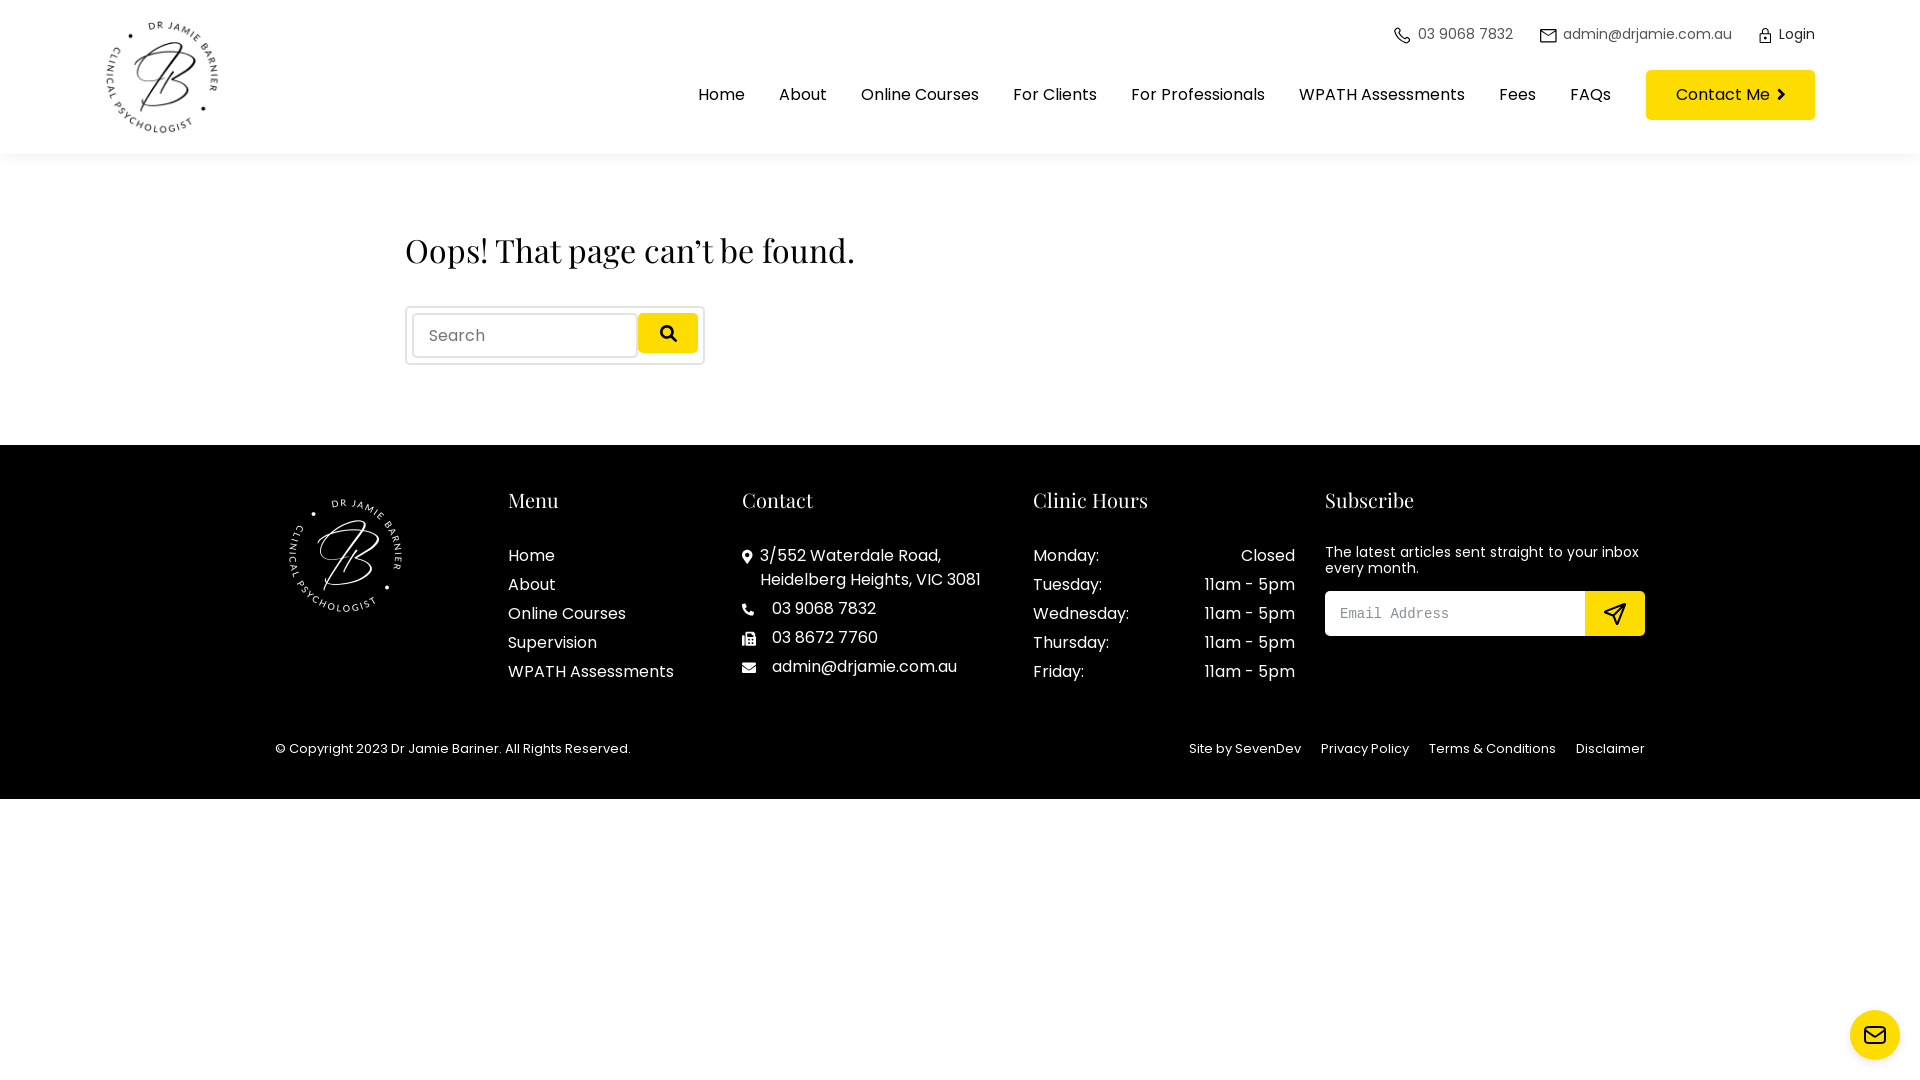  Describe the element at coordinates (567, 614) in the screenshot. I see `Online Courses` at that location.